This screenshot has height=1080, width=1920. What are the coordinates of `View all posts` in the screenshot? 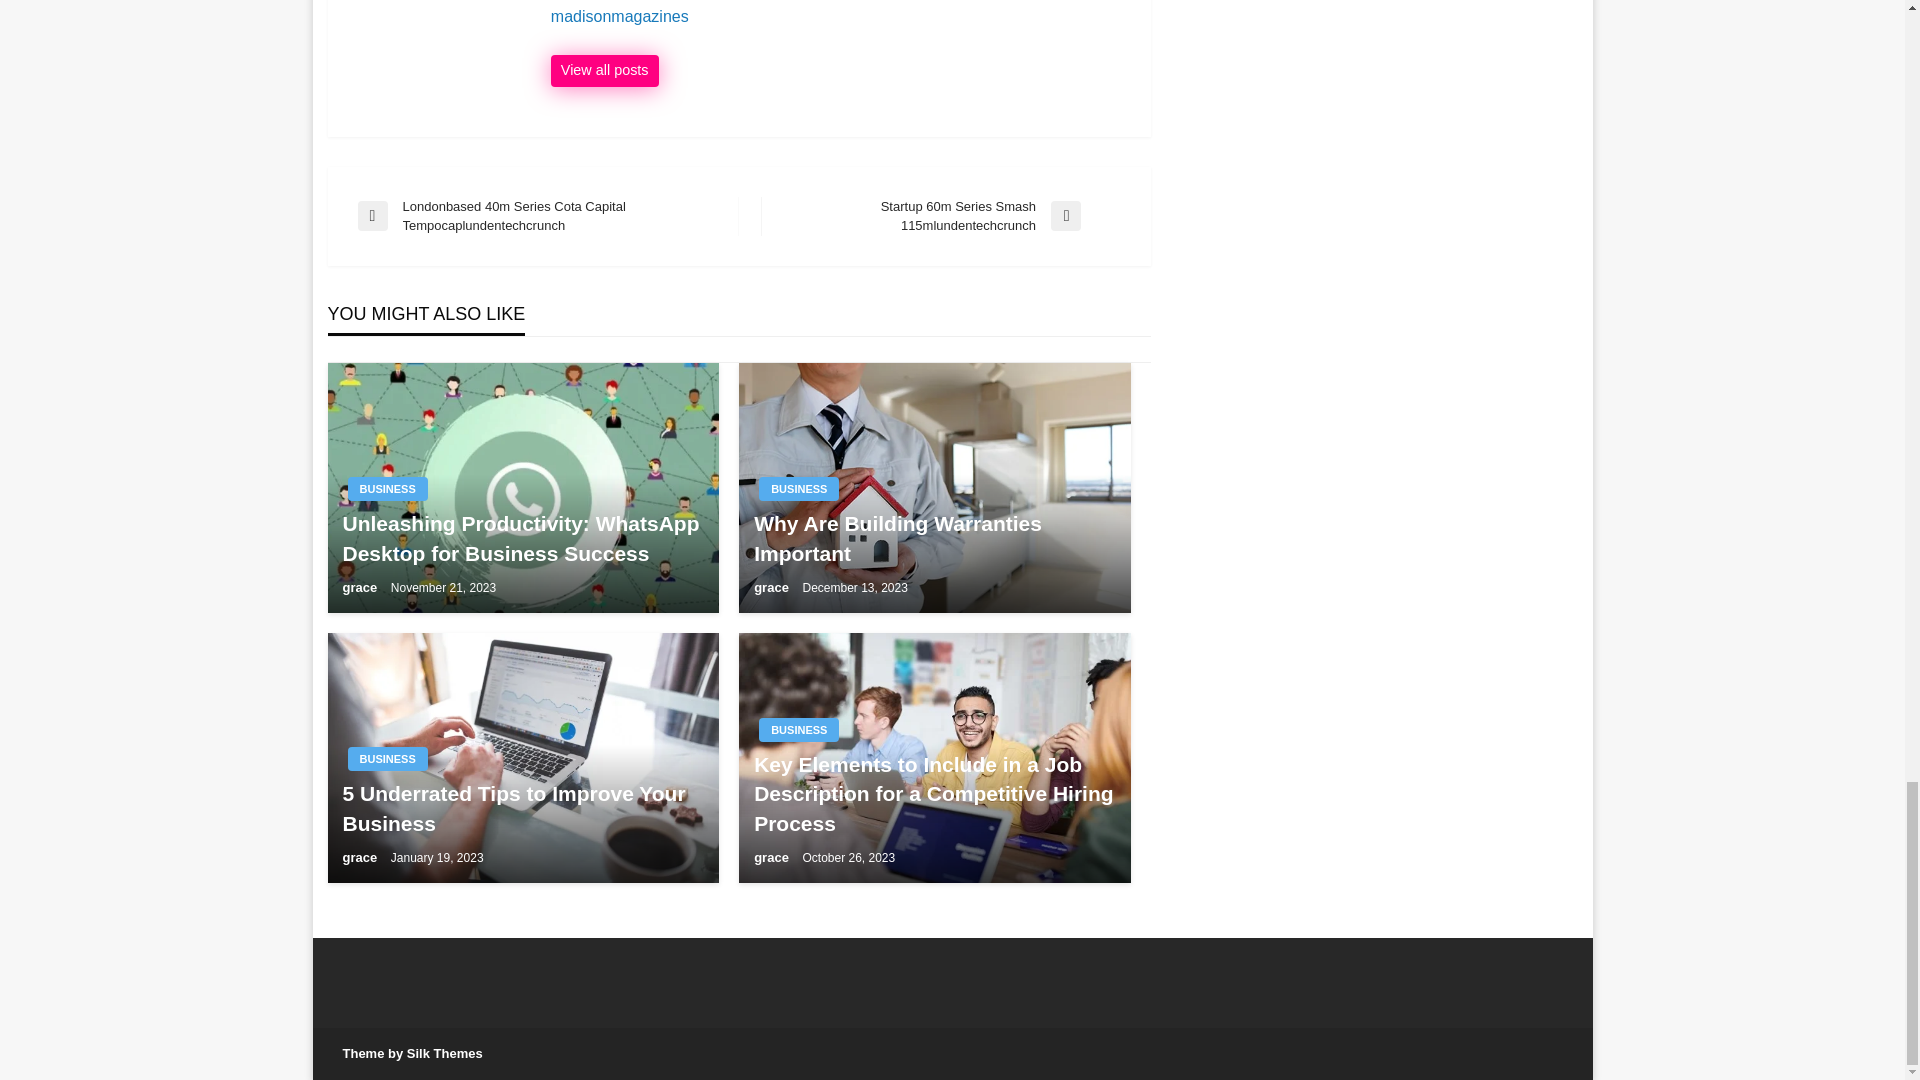 It's located at (604, 71).